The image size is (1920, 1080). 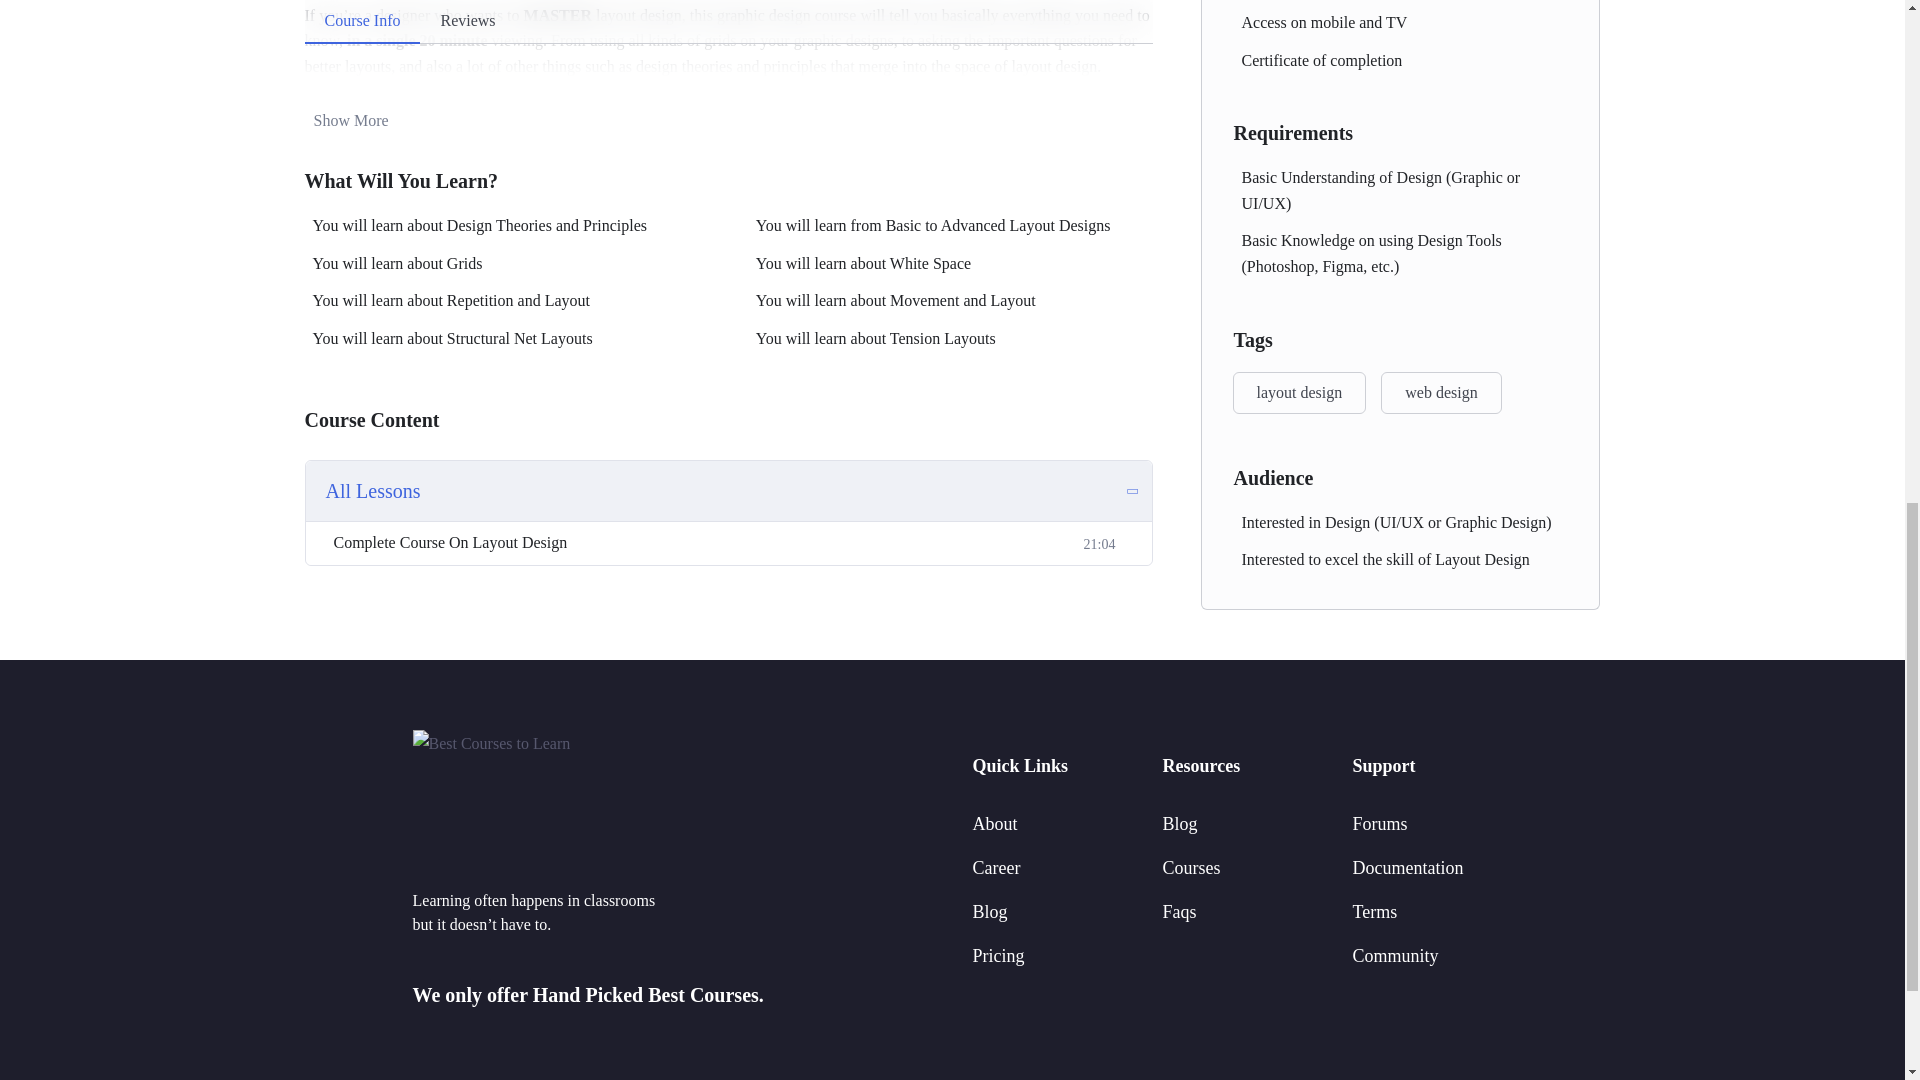 I want to click on Career, so click(x=995, y=868).